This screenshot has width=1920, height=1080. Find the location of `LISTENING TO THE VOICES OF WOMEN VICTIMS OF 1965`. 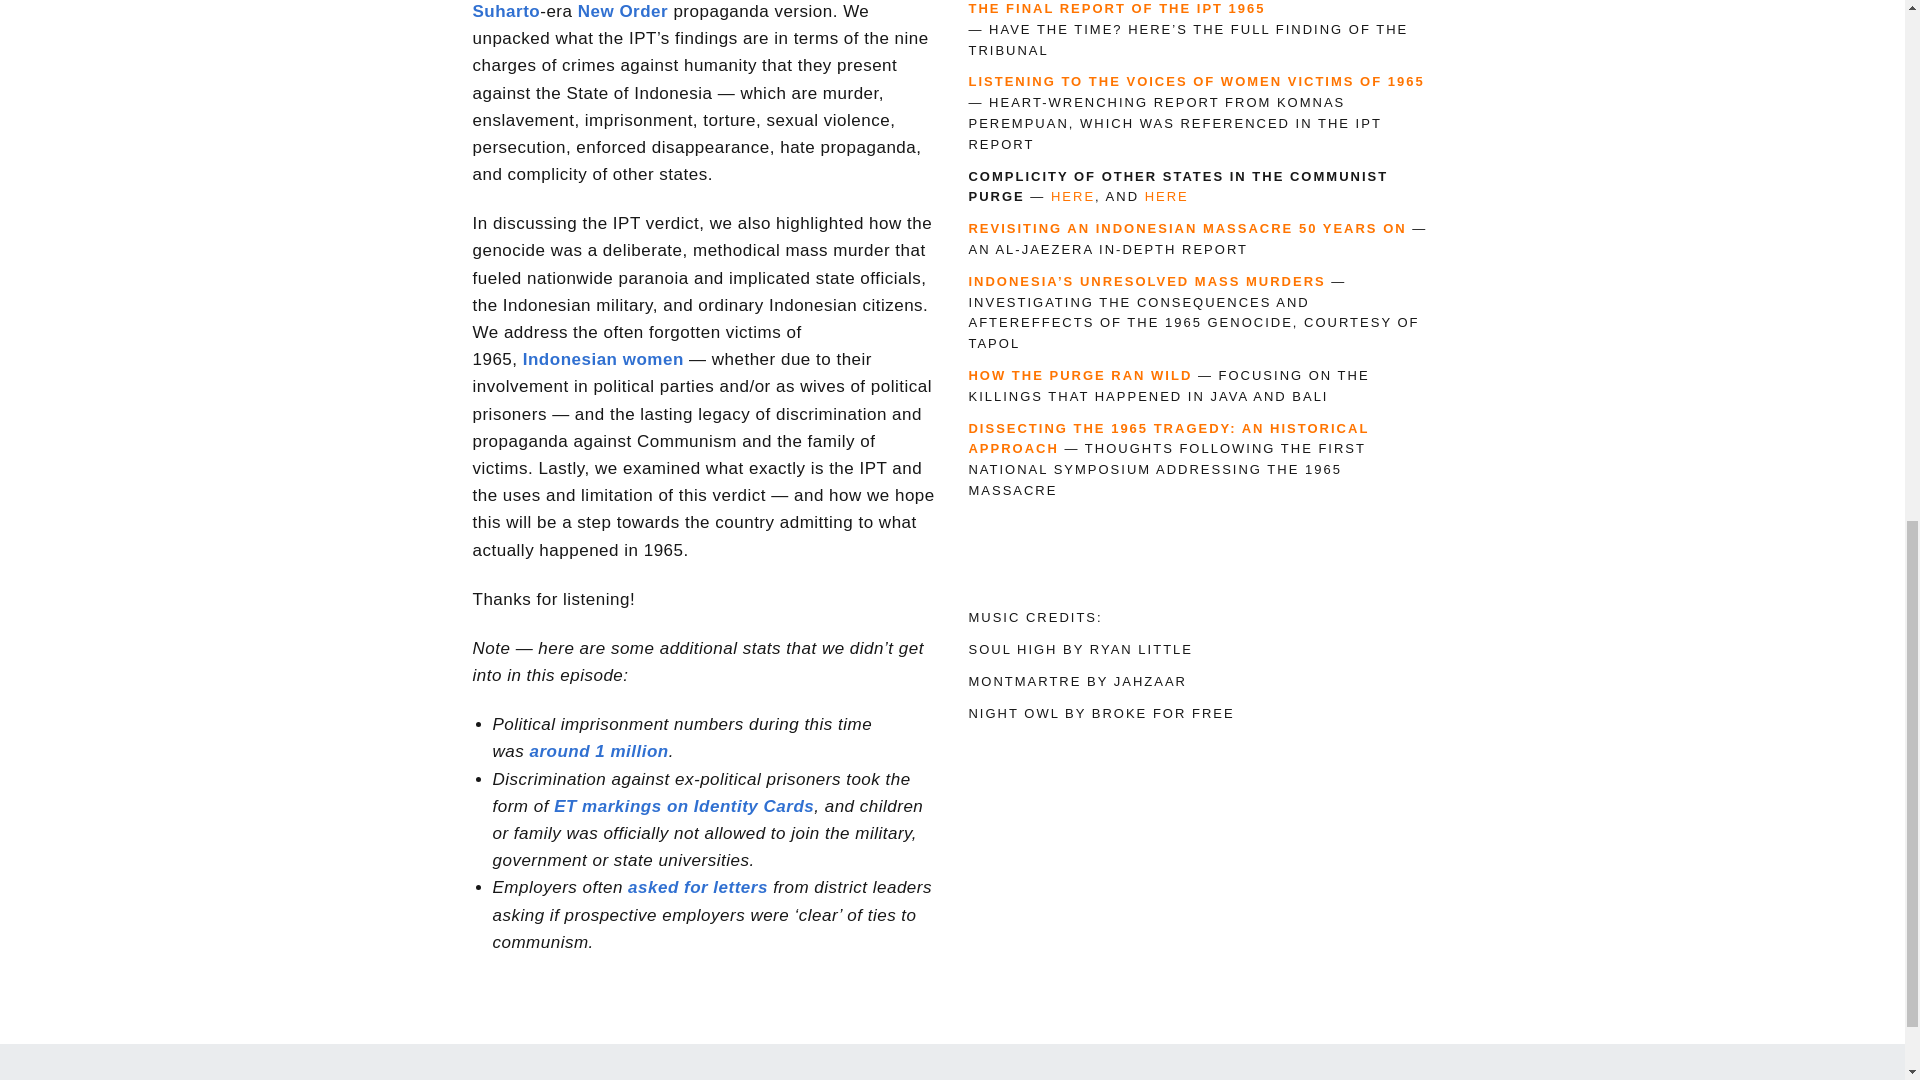

LISTENING TO THE VOICES OF WOMEN VICTIMS OF 1965 is located at coordinates (1196, 81).